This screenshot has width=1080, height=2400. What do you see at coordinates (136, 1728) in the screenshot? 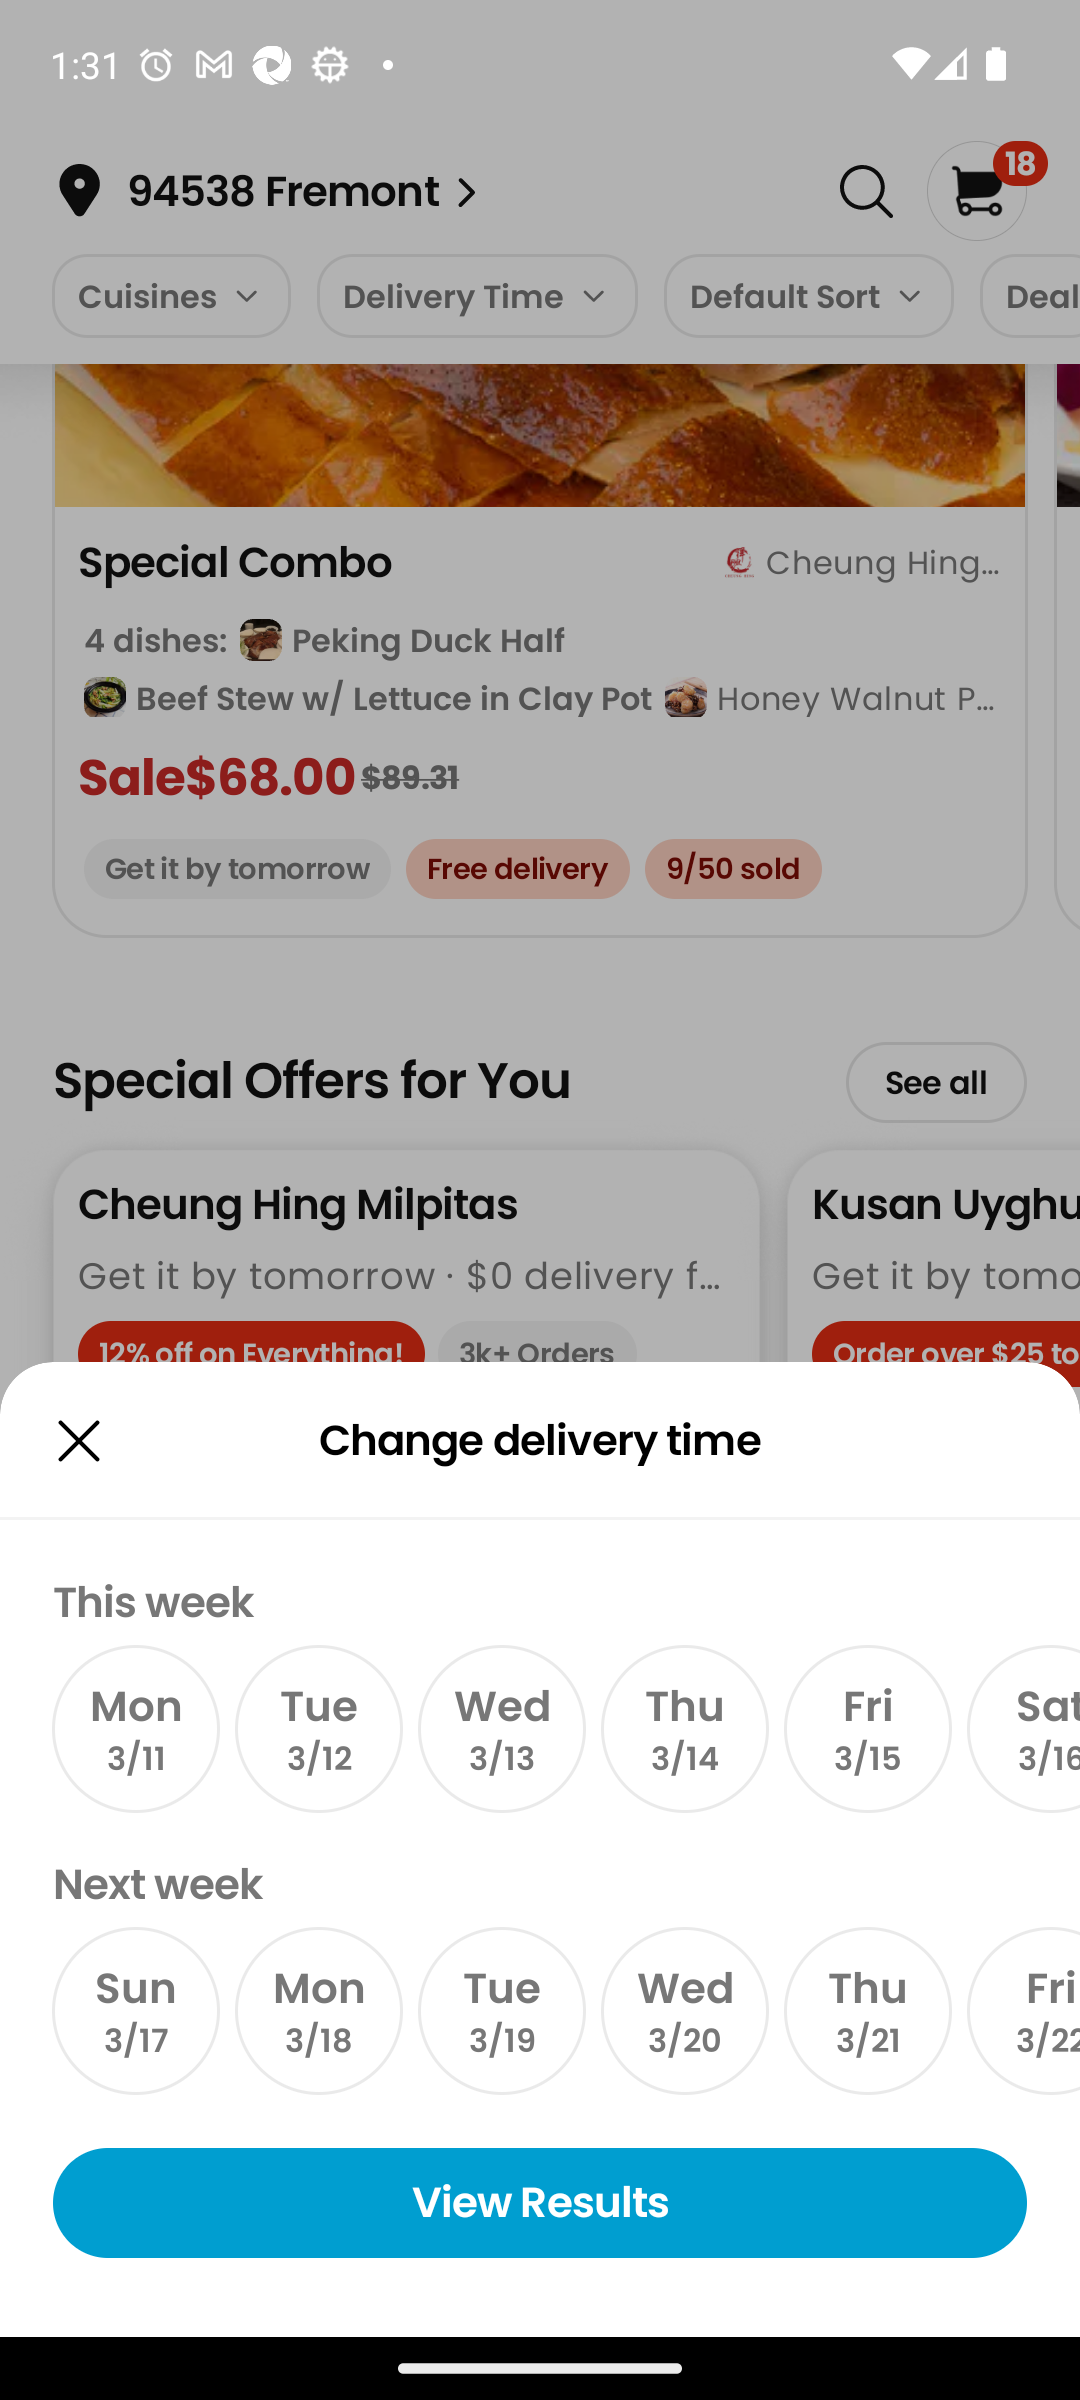
I see `Mon 3/11` at bounding box center [136, 1728].